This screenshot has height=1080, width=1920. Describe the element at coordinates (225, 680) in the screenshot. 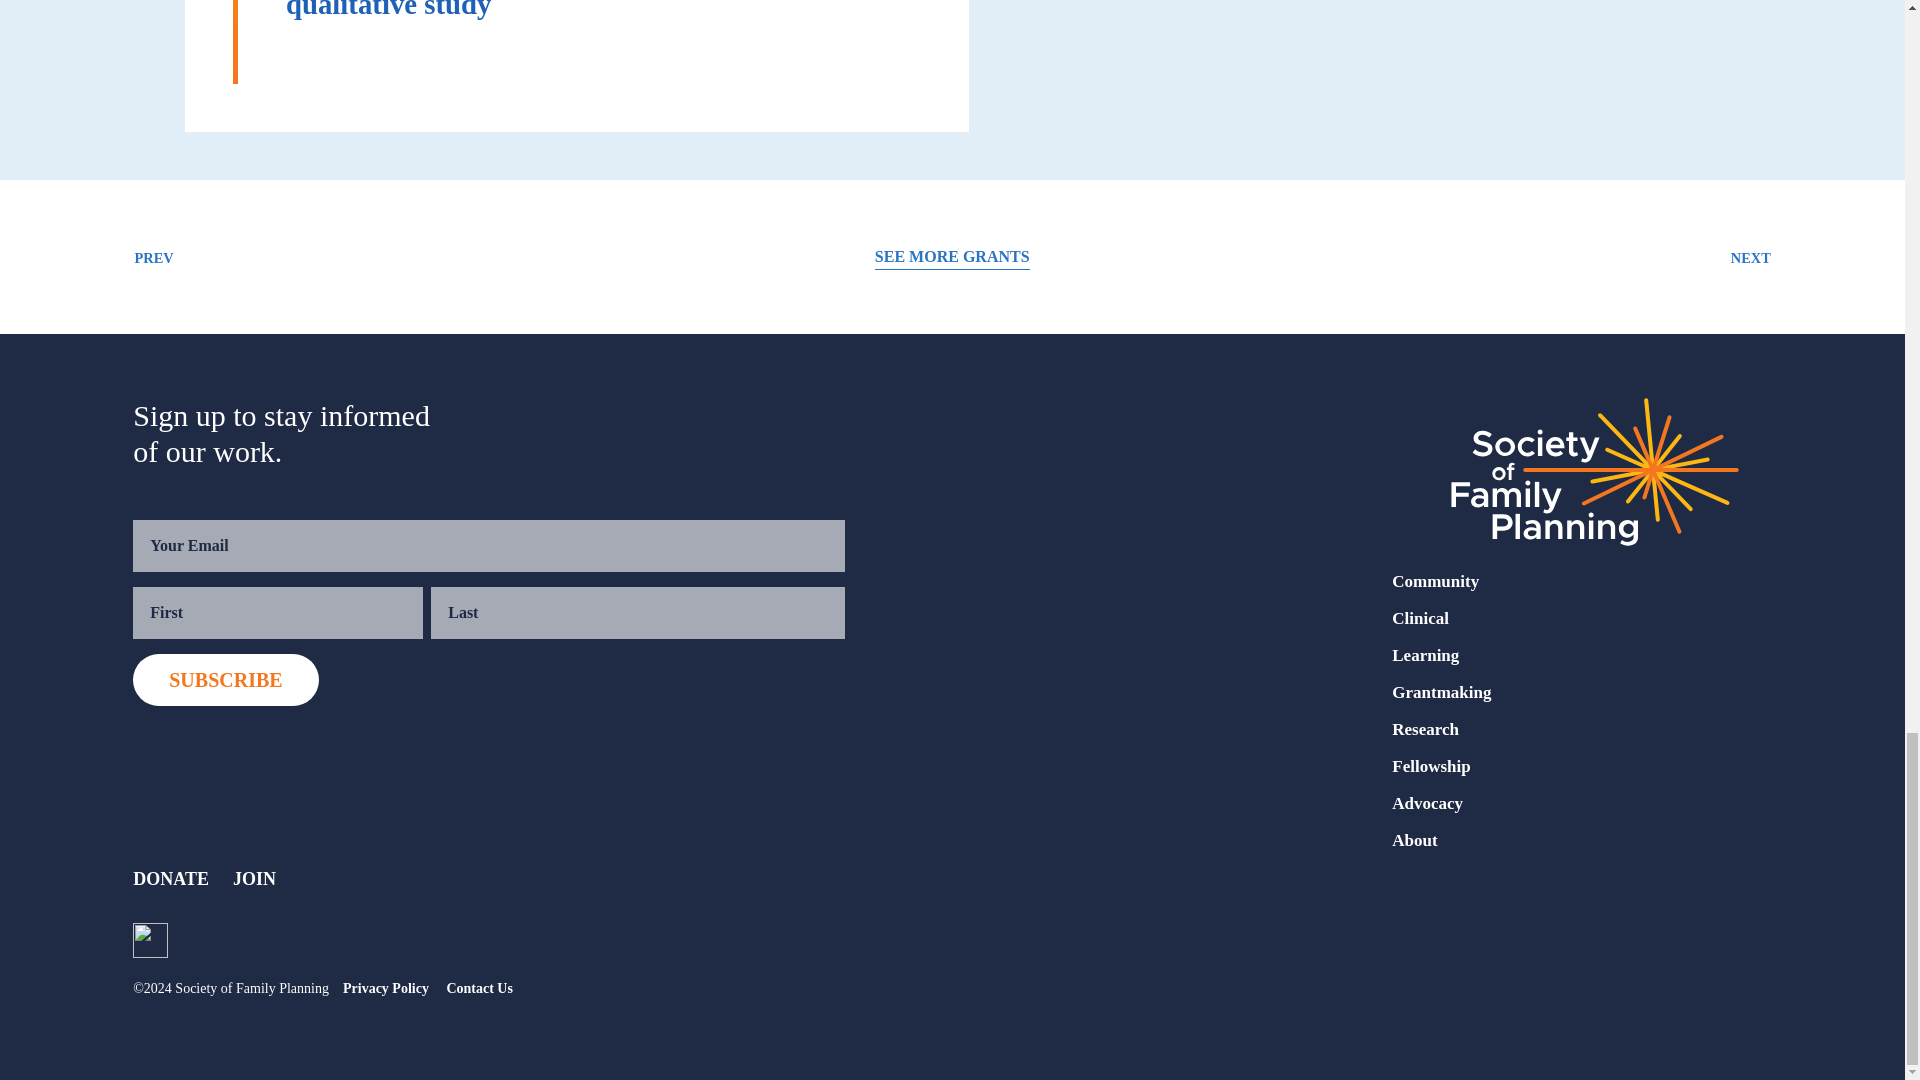

I see `Subscribe` at that location.